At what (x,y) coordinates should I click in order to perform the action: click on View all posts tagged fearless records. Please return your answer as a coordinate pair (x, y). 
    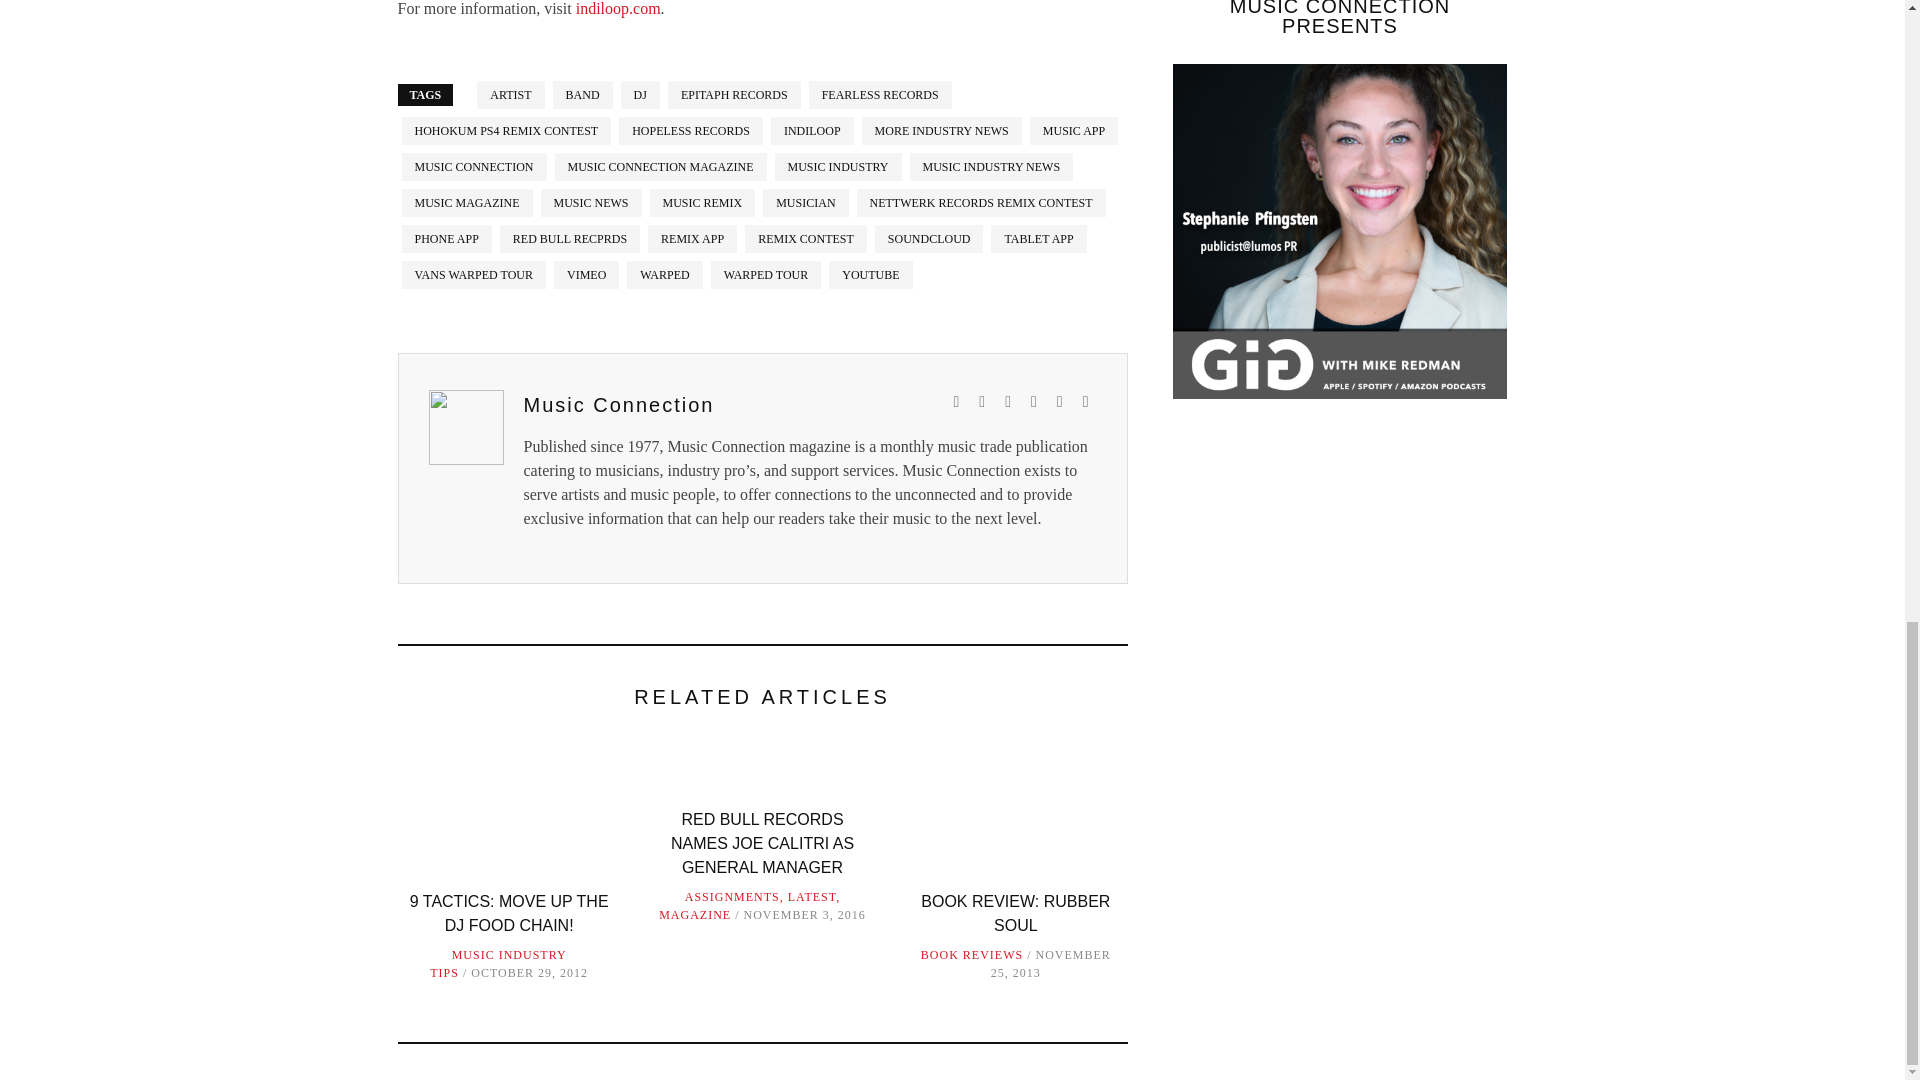
    Looking at the image, I should click on (880, 95).